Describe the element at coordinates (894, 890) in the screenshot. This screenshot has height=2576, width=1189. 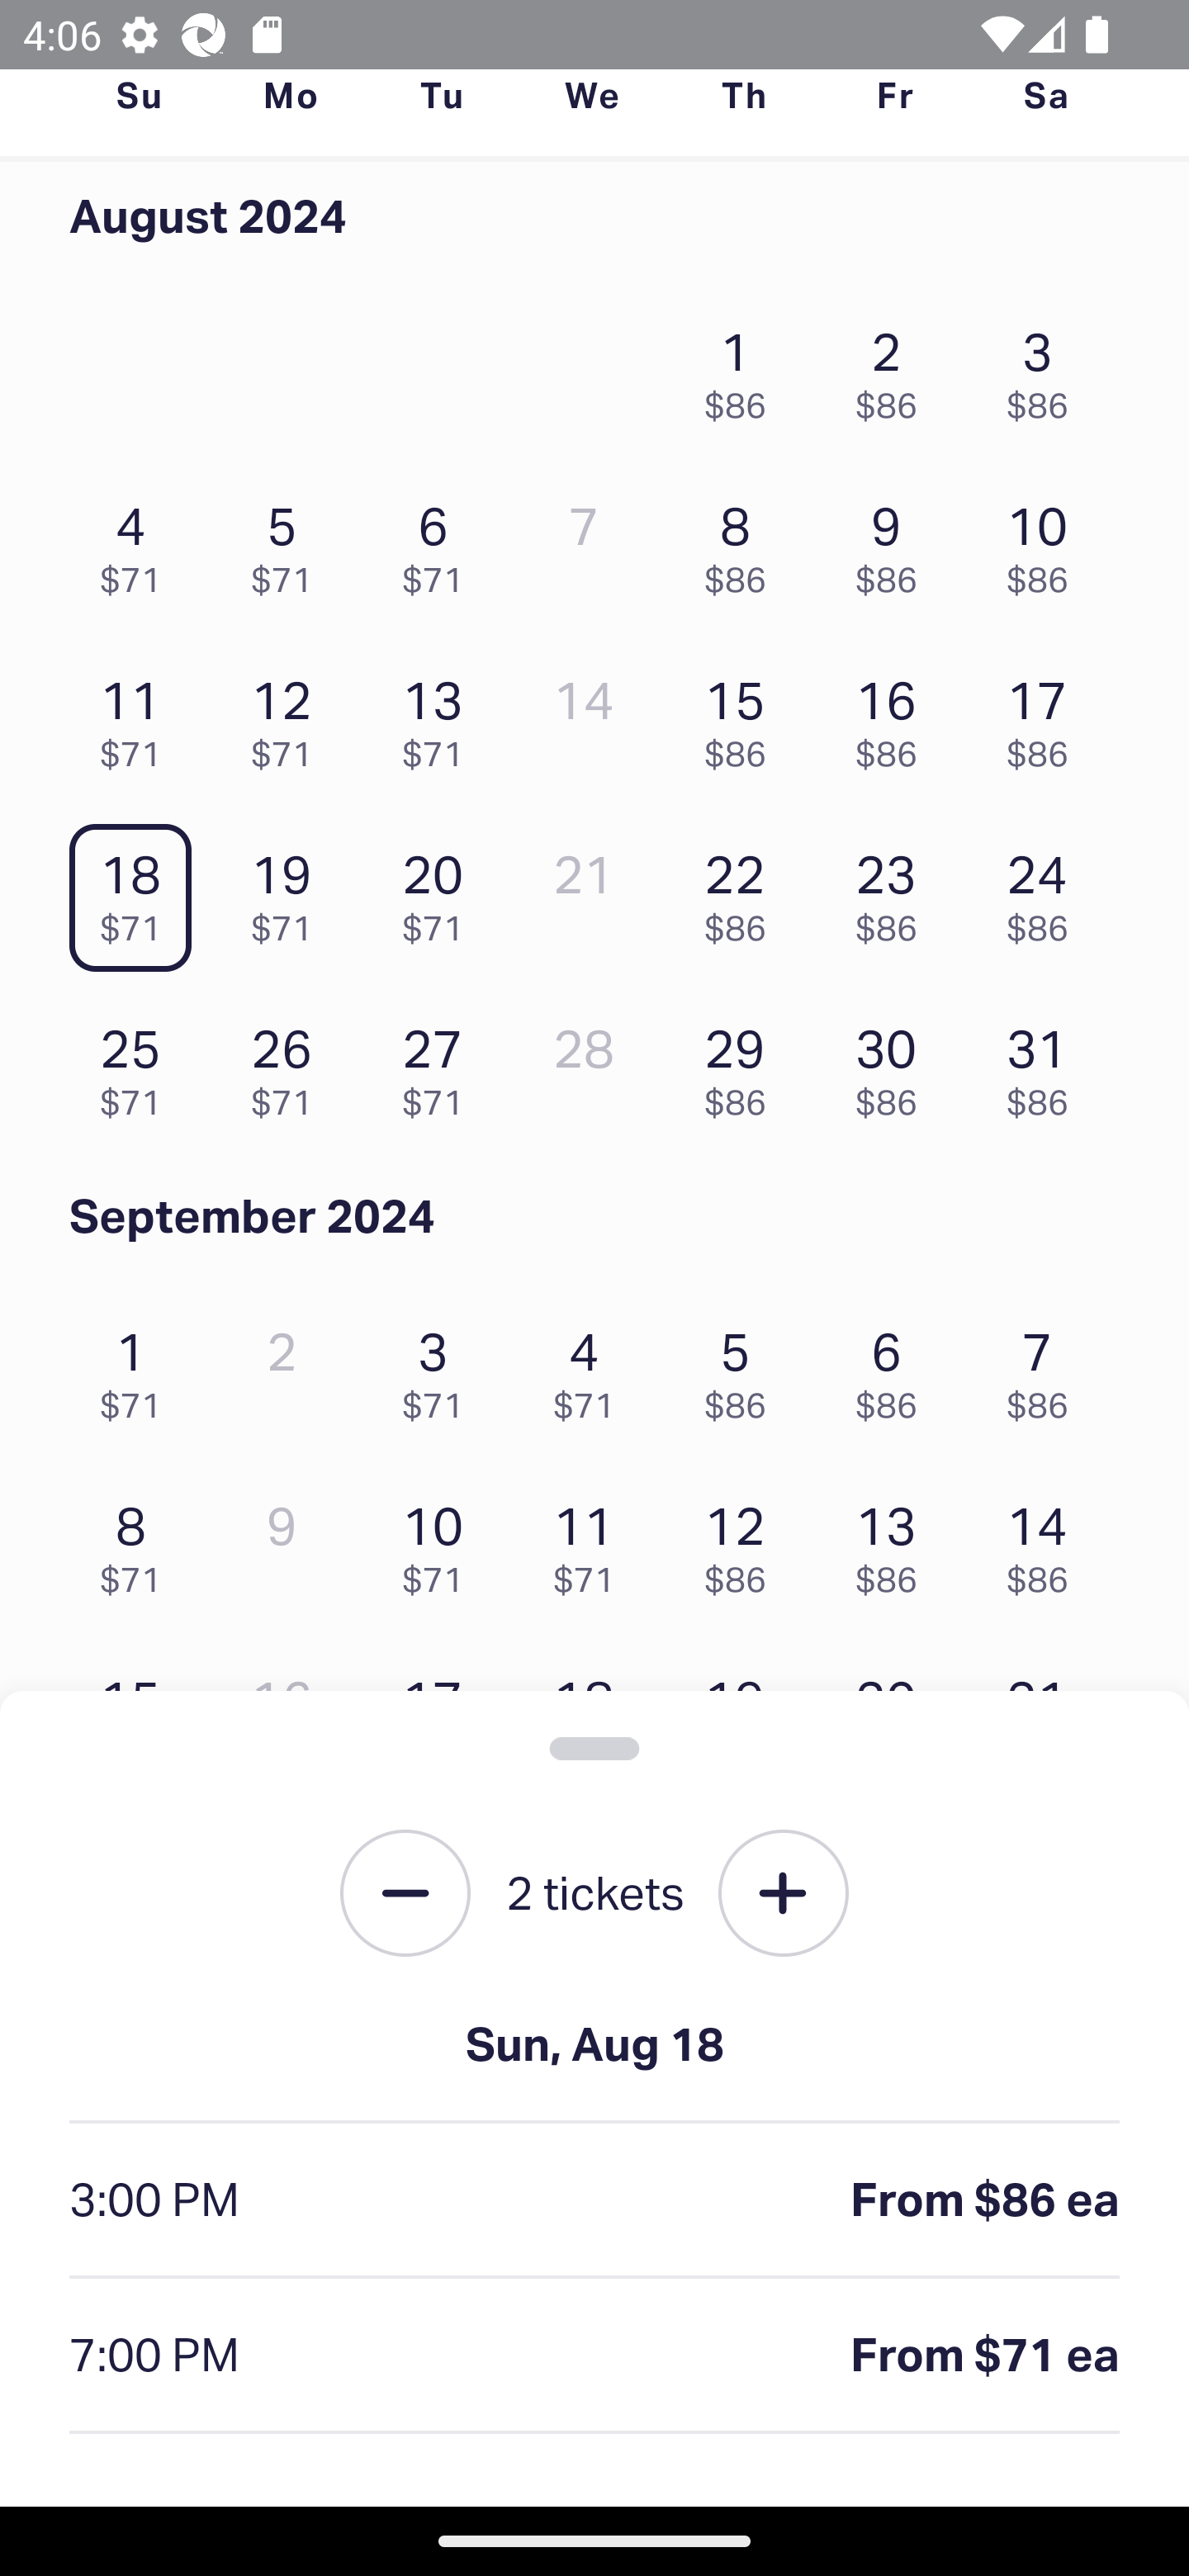
I see `23 $86` at that location.